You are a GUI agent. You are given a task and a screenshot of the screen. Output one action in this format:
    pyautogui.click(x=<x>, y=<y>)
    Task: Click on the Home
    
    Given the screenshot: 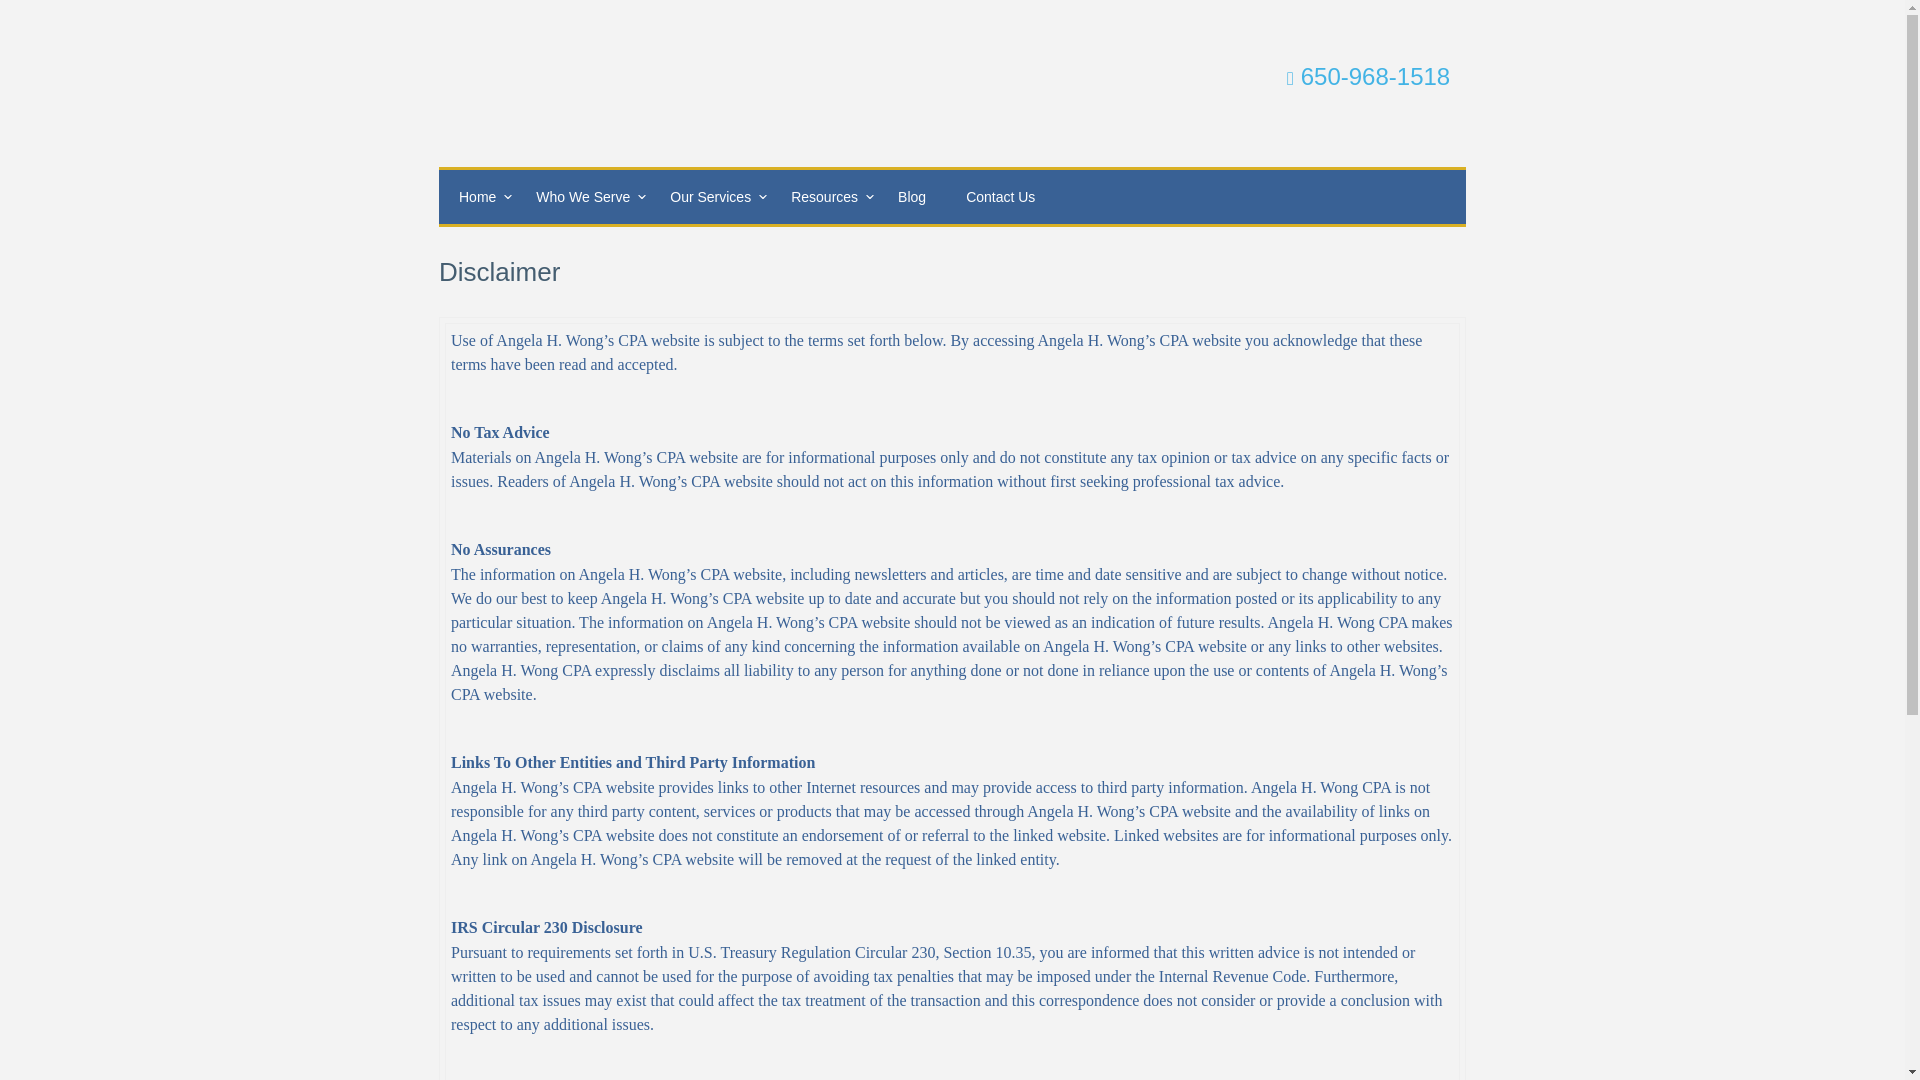 What is the action you would take?
    pyautogui.click(x=478, y=196)
    